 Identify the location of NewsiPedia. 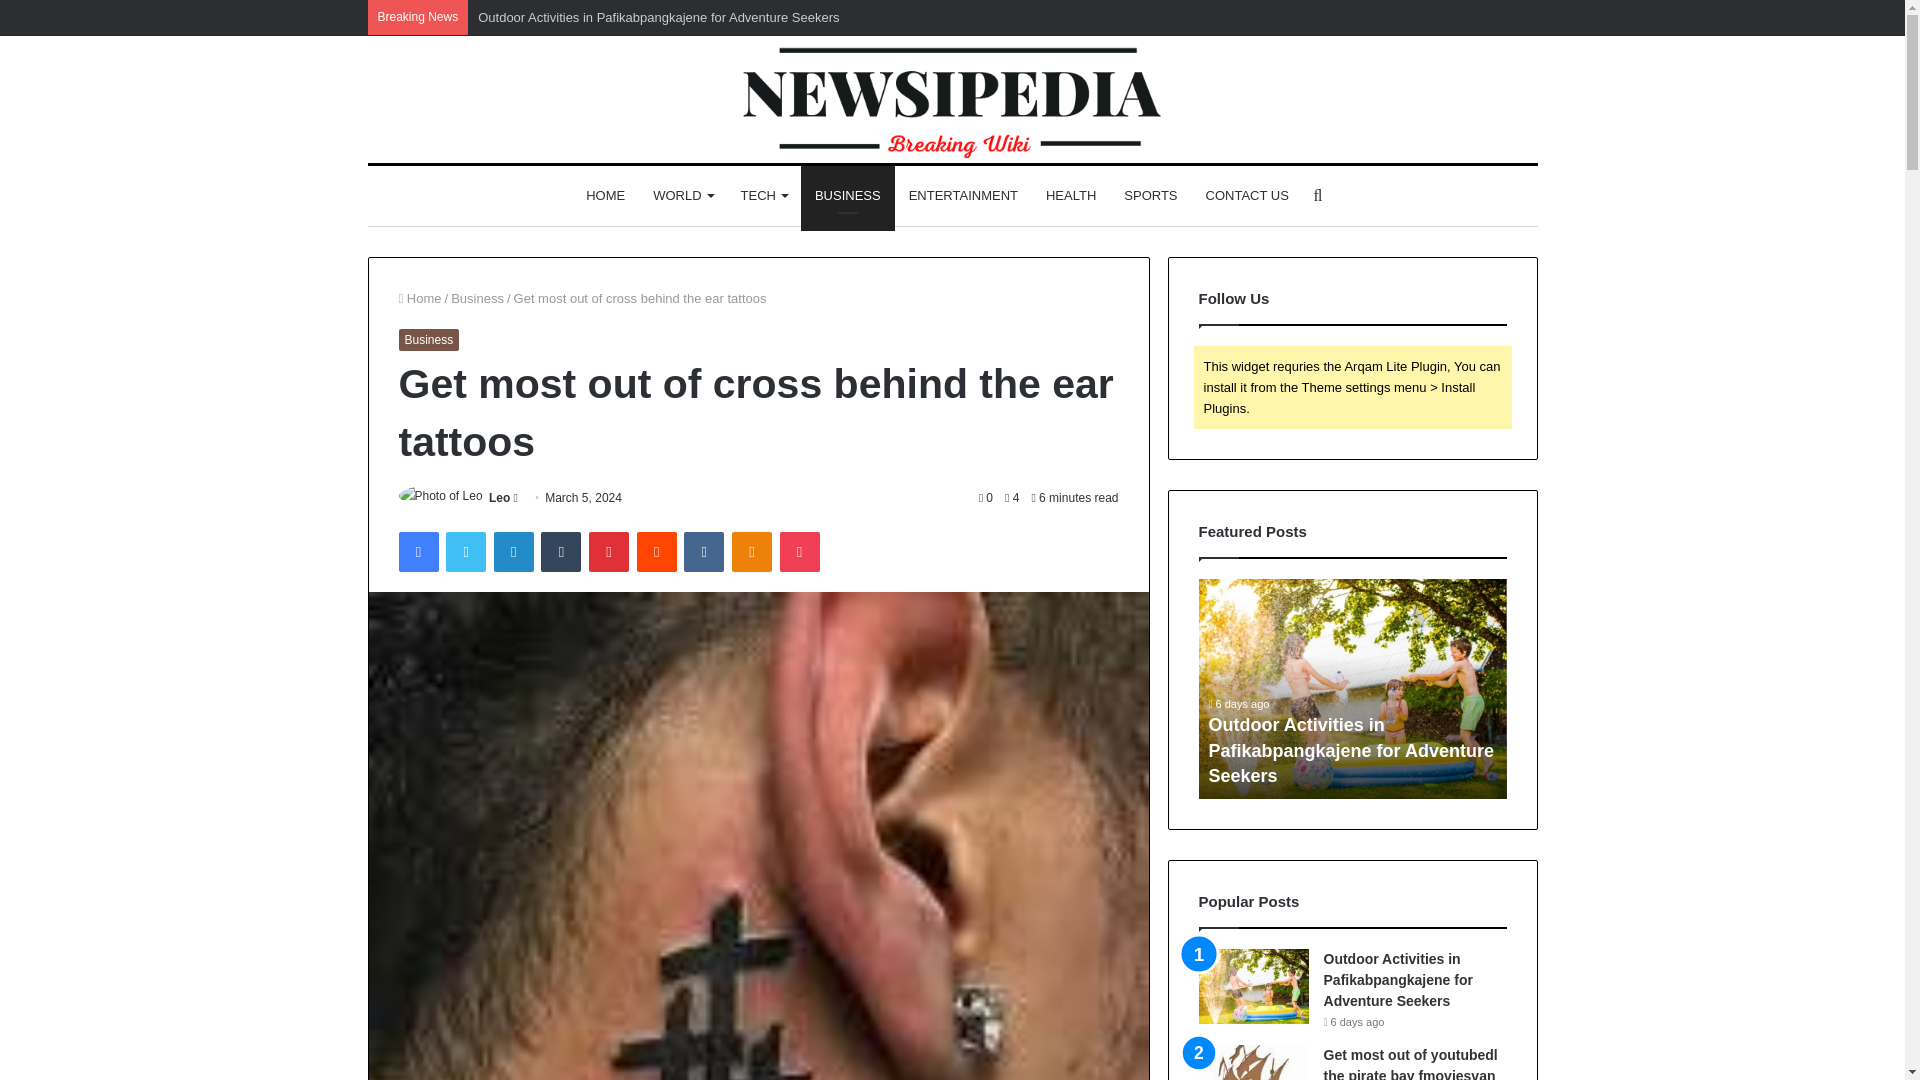
(952, 99).